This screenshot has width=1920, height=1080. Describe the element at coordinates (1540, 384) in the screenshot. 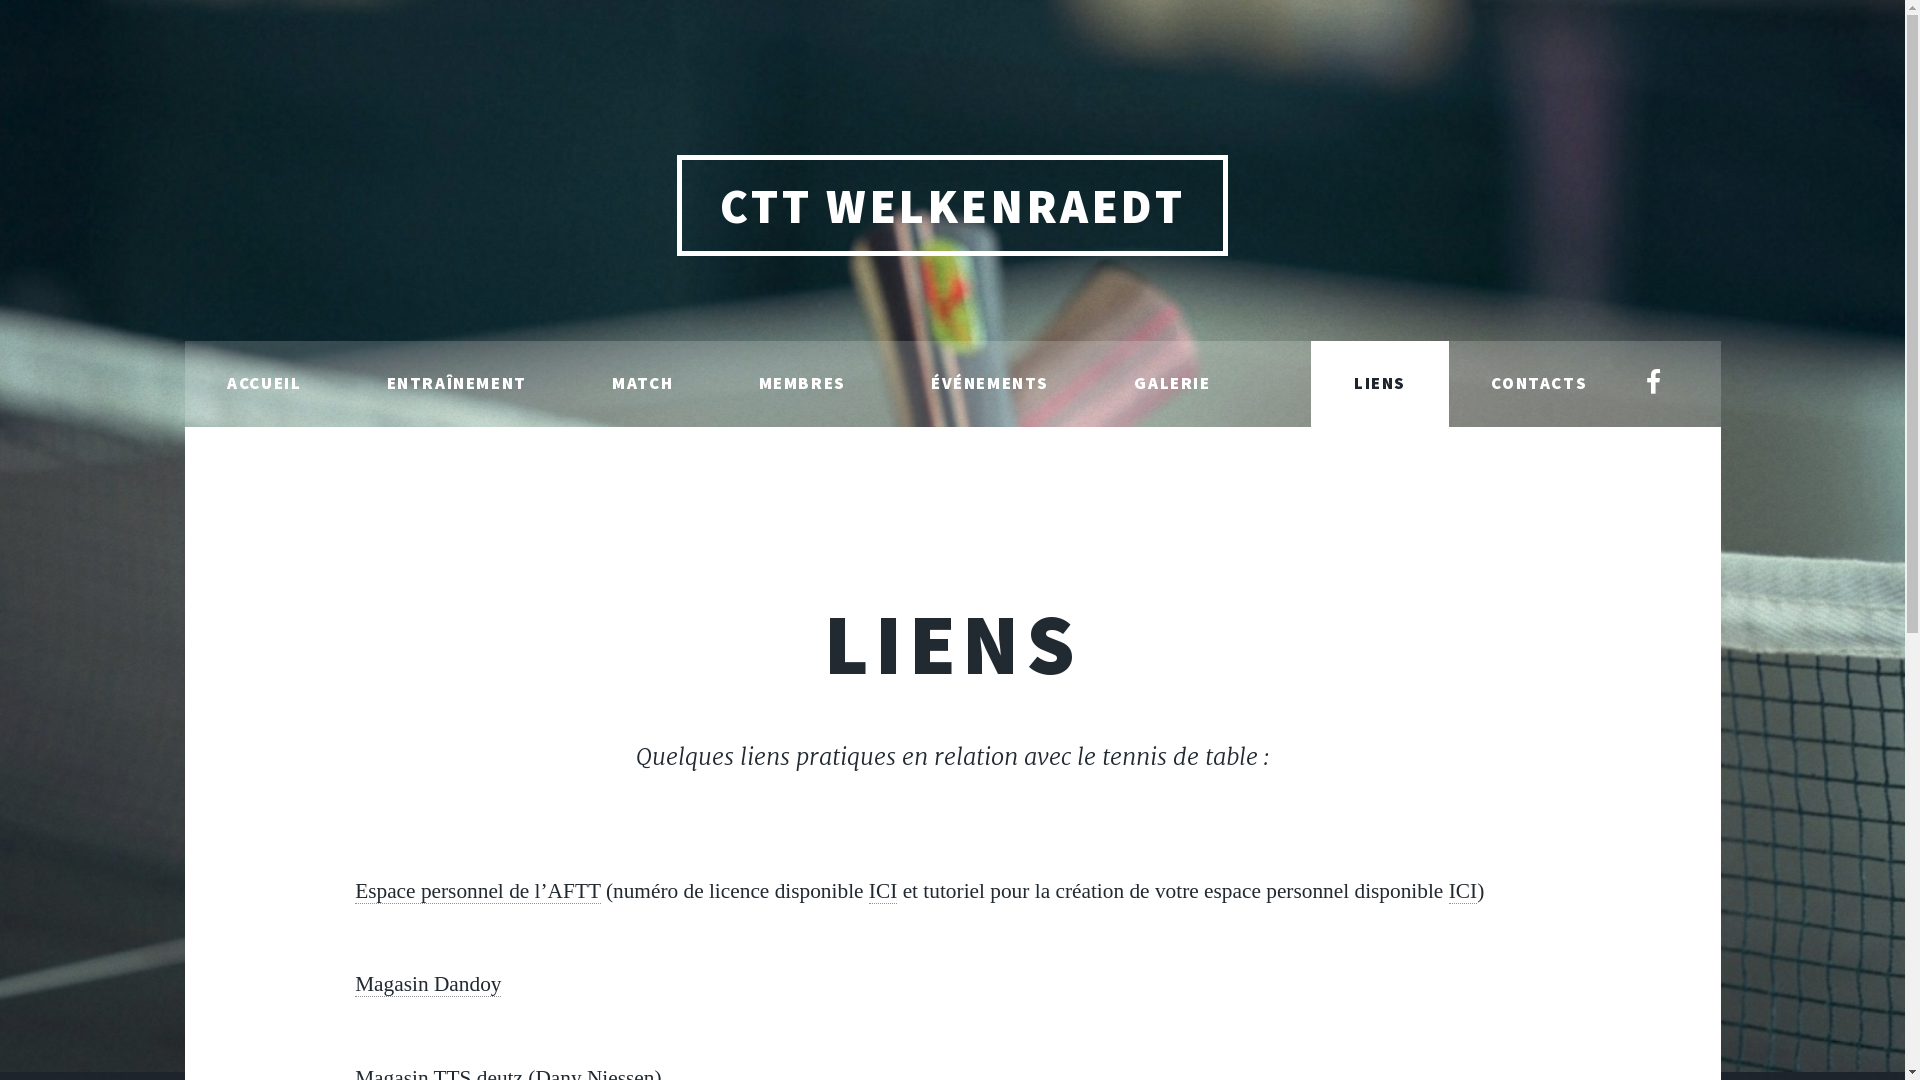

I see `CONTACTS` at that location.